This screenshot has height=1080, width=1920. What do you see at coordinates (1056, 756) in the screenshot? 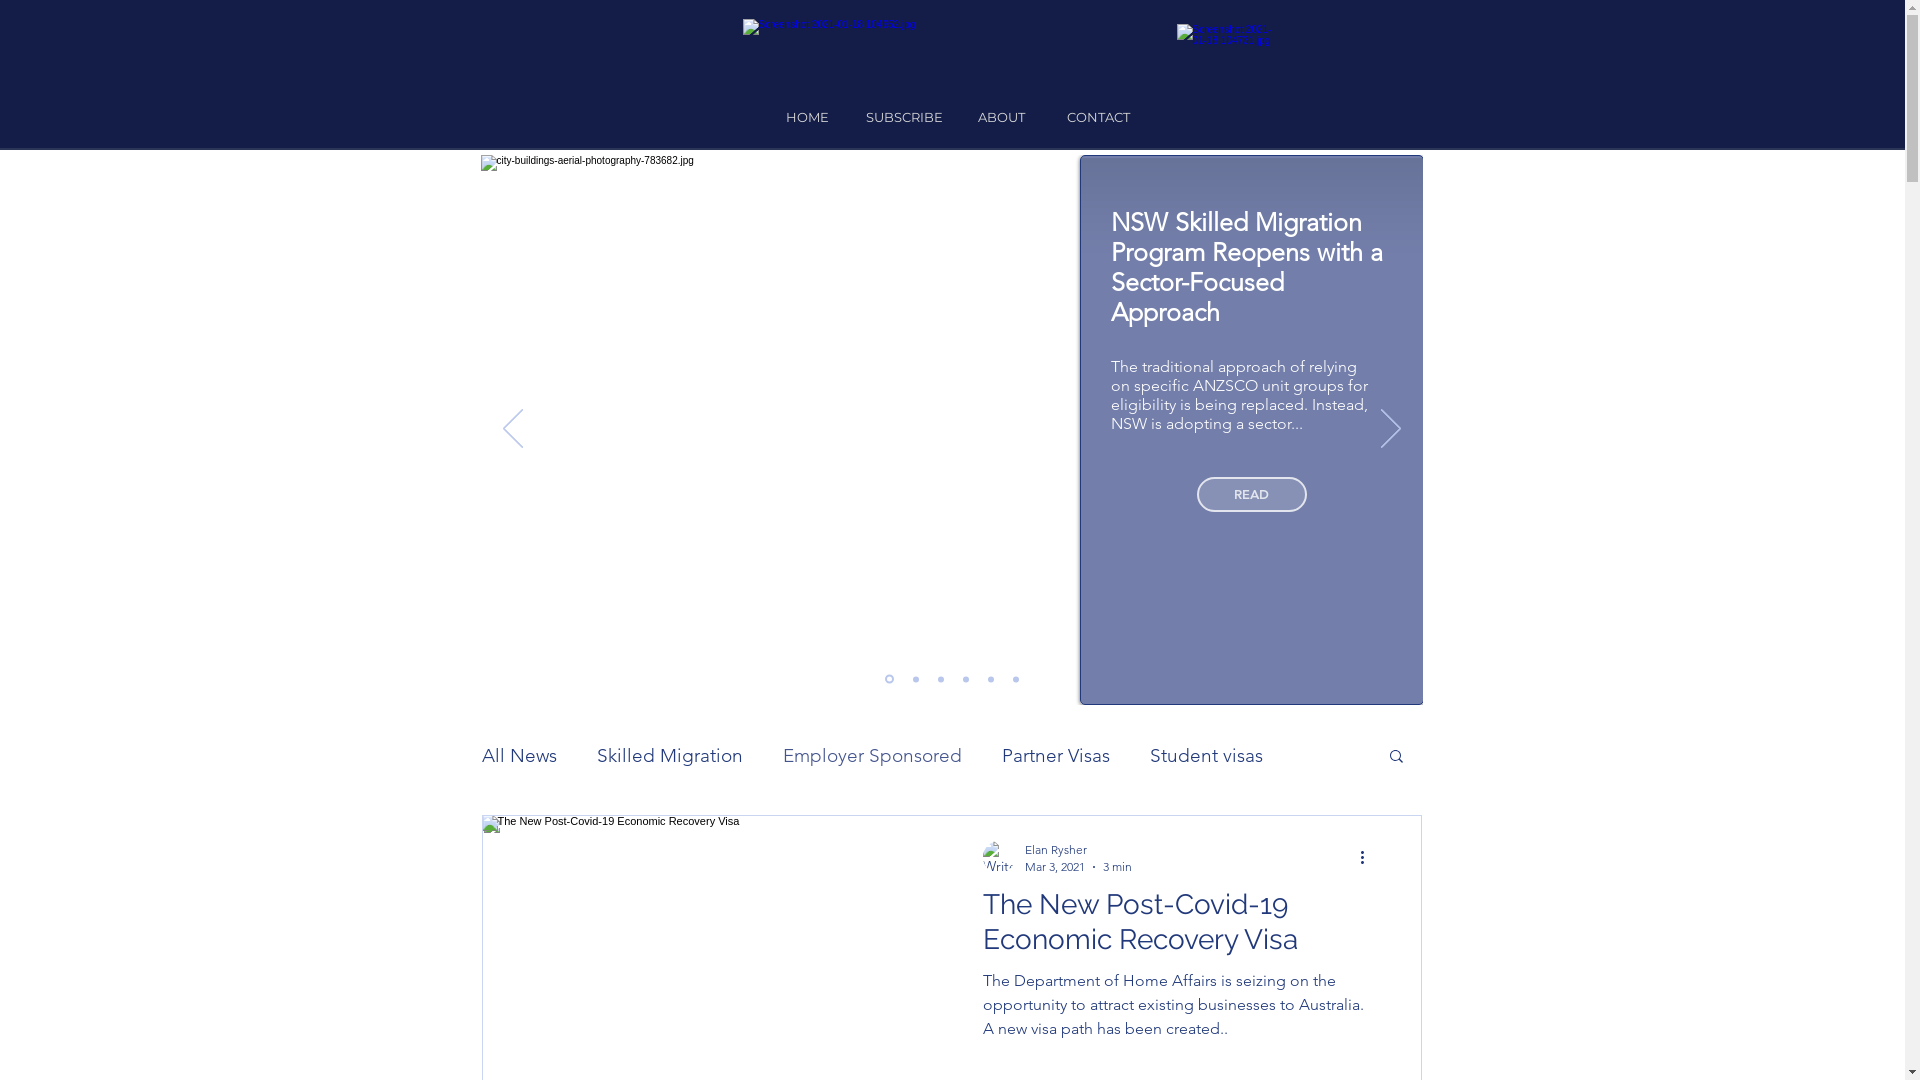
I see `Partner Visas` at bounding box center [1056, 756].